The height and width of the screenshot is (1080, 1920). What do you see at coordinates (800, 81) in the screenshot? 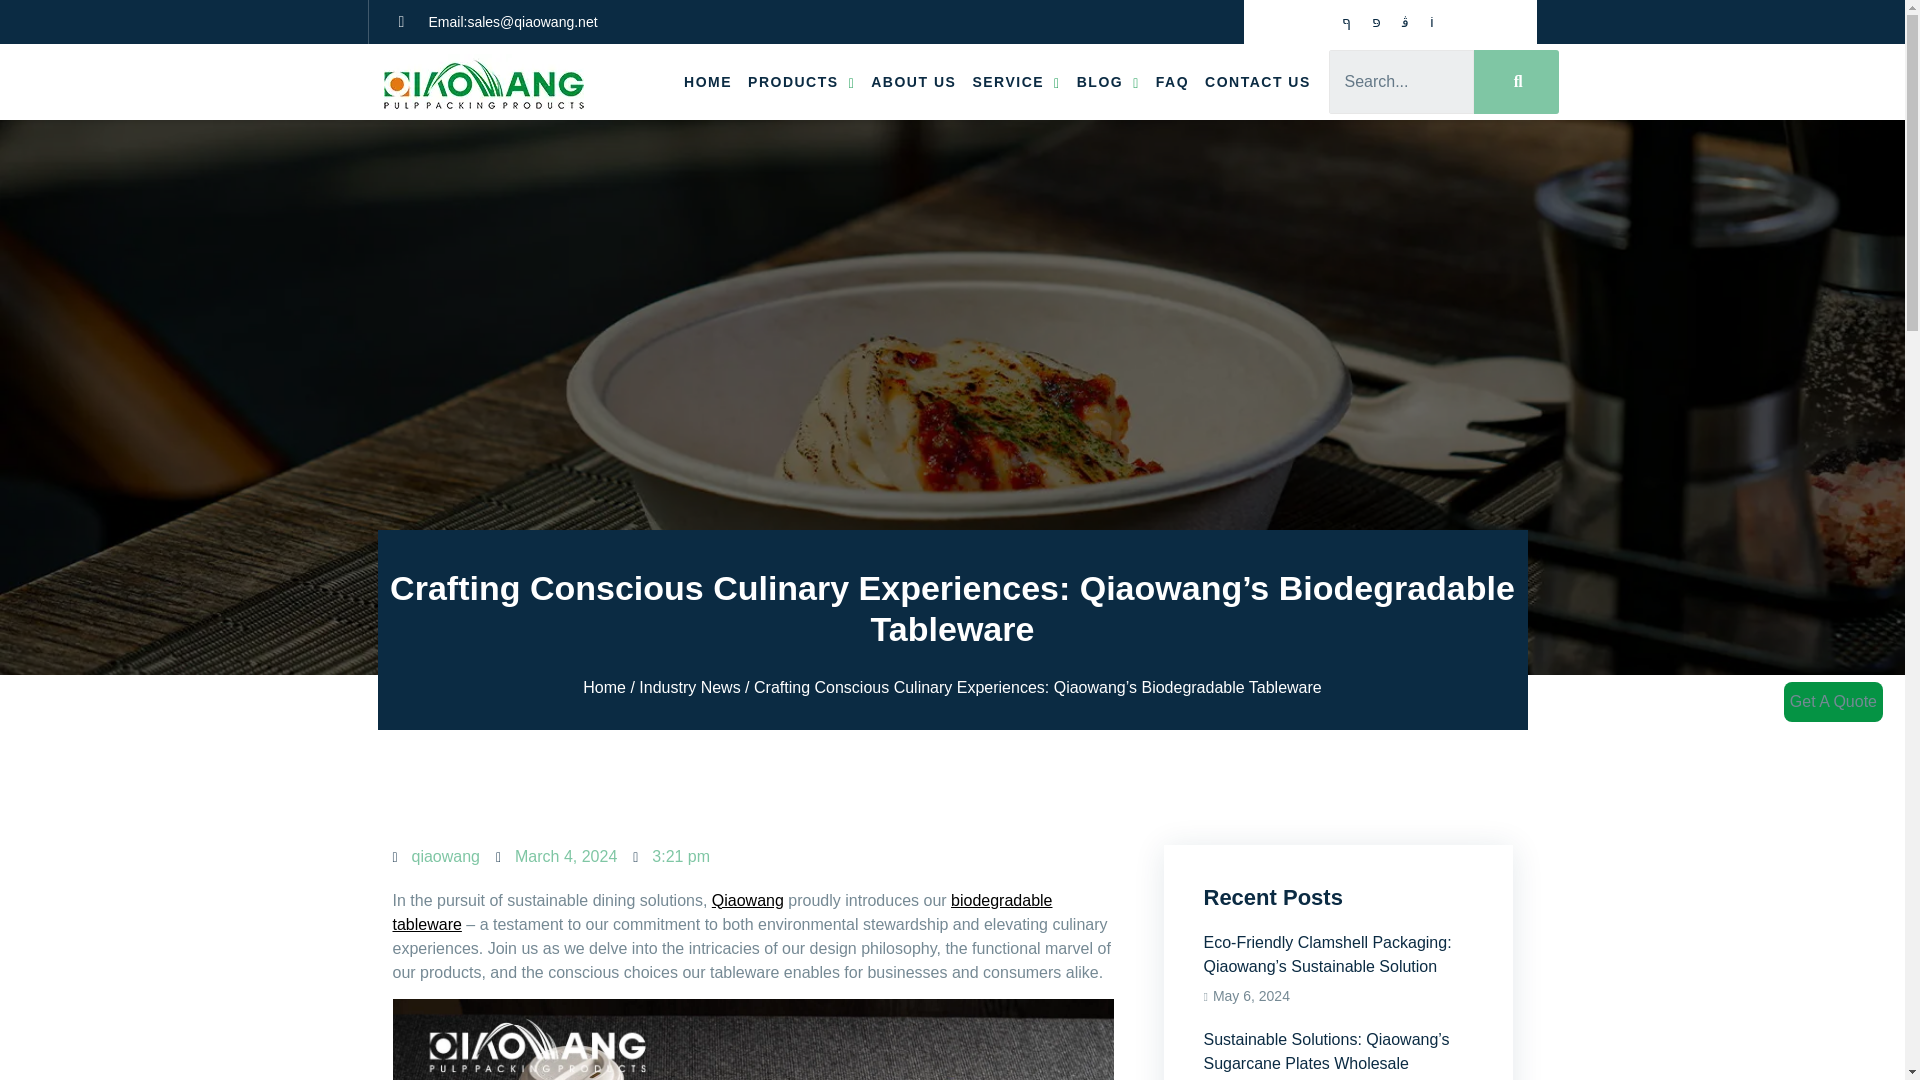
I see `PRODUCTS` at bounding box center [800, 81].